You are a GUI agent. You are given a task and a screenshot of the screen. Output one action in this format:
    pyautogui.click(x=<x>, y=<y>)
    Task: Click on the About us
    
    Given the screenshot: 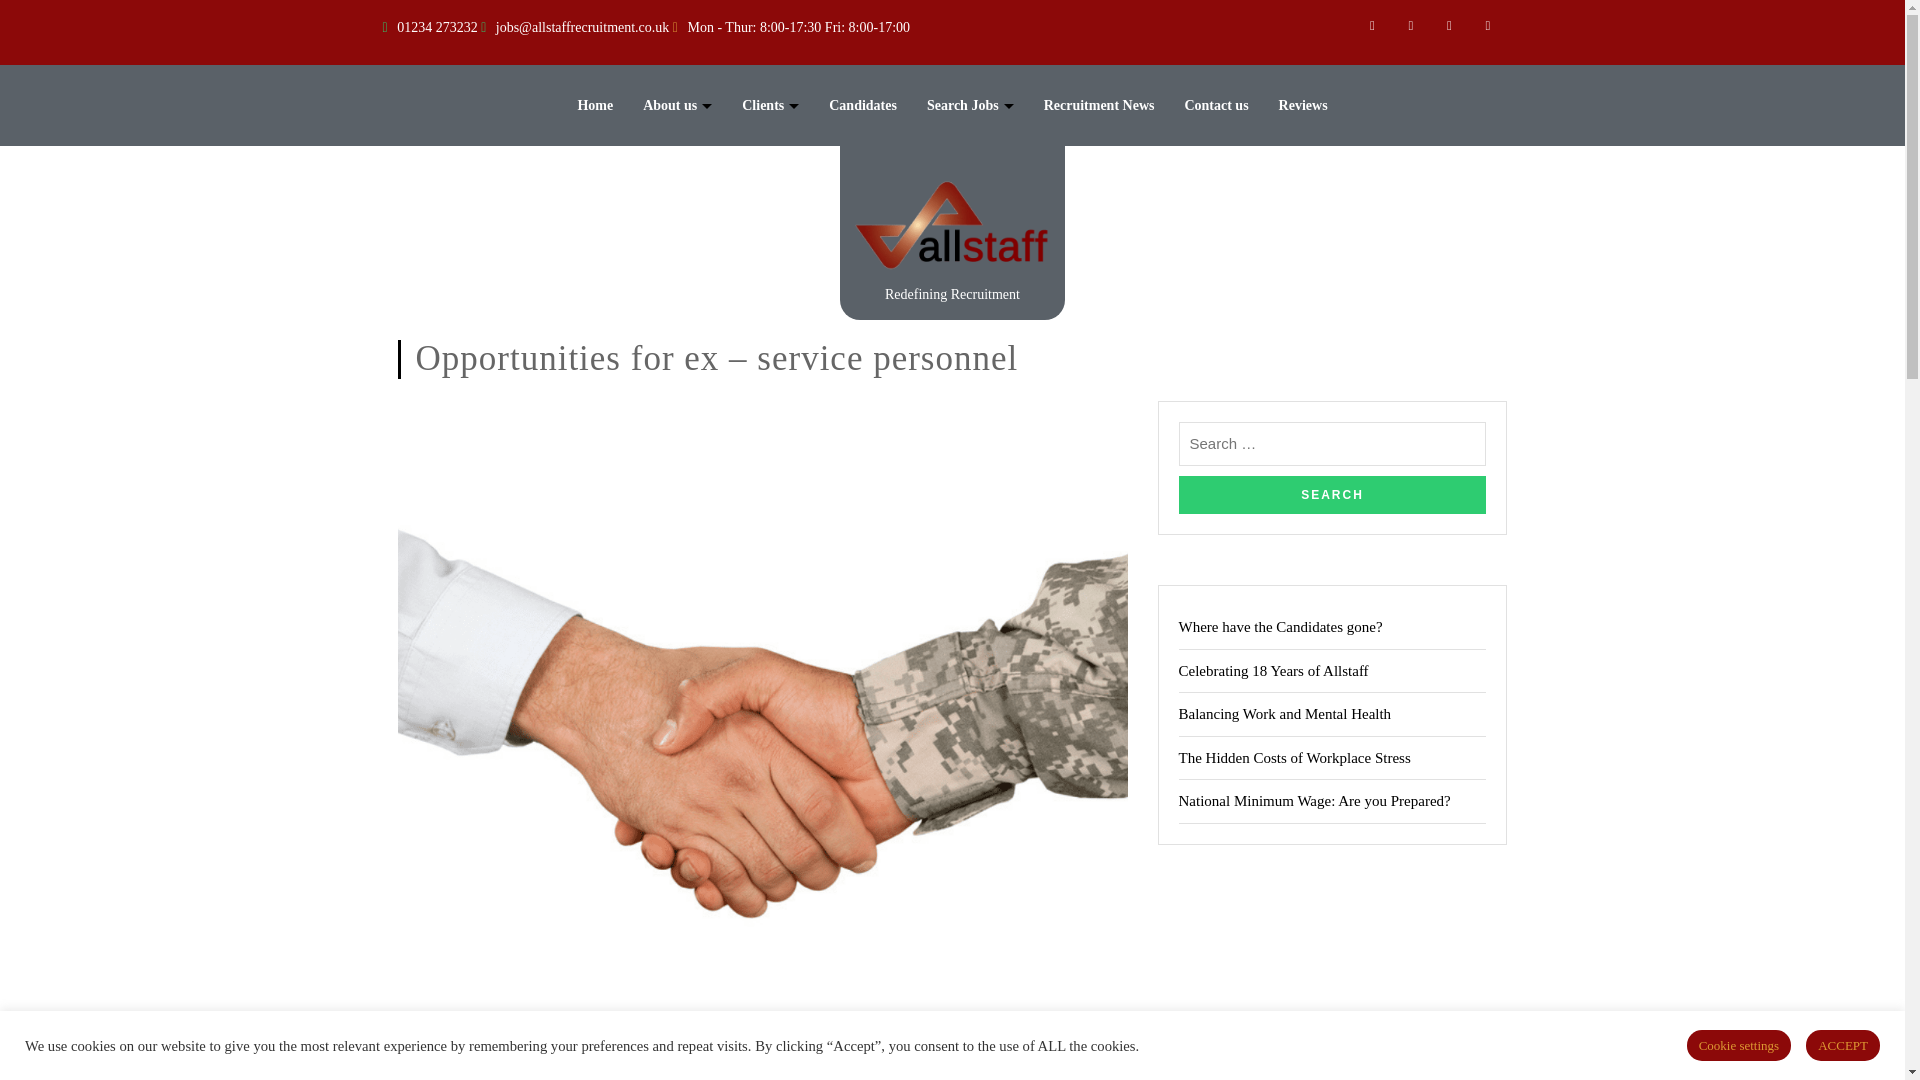 What is the action you would take?
    pyautogui.click(x=678, y=105)
    